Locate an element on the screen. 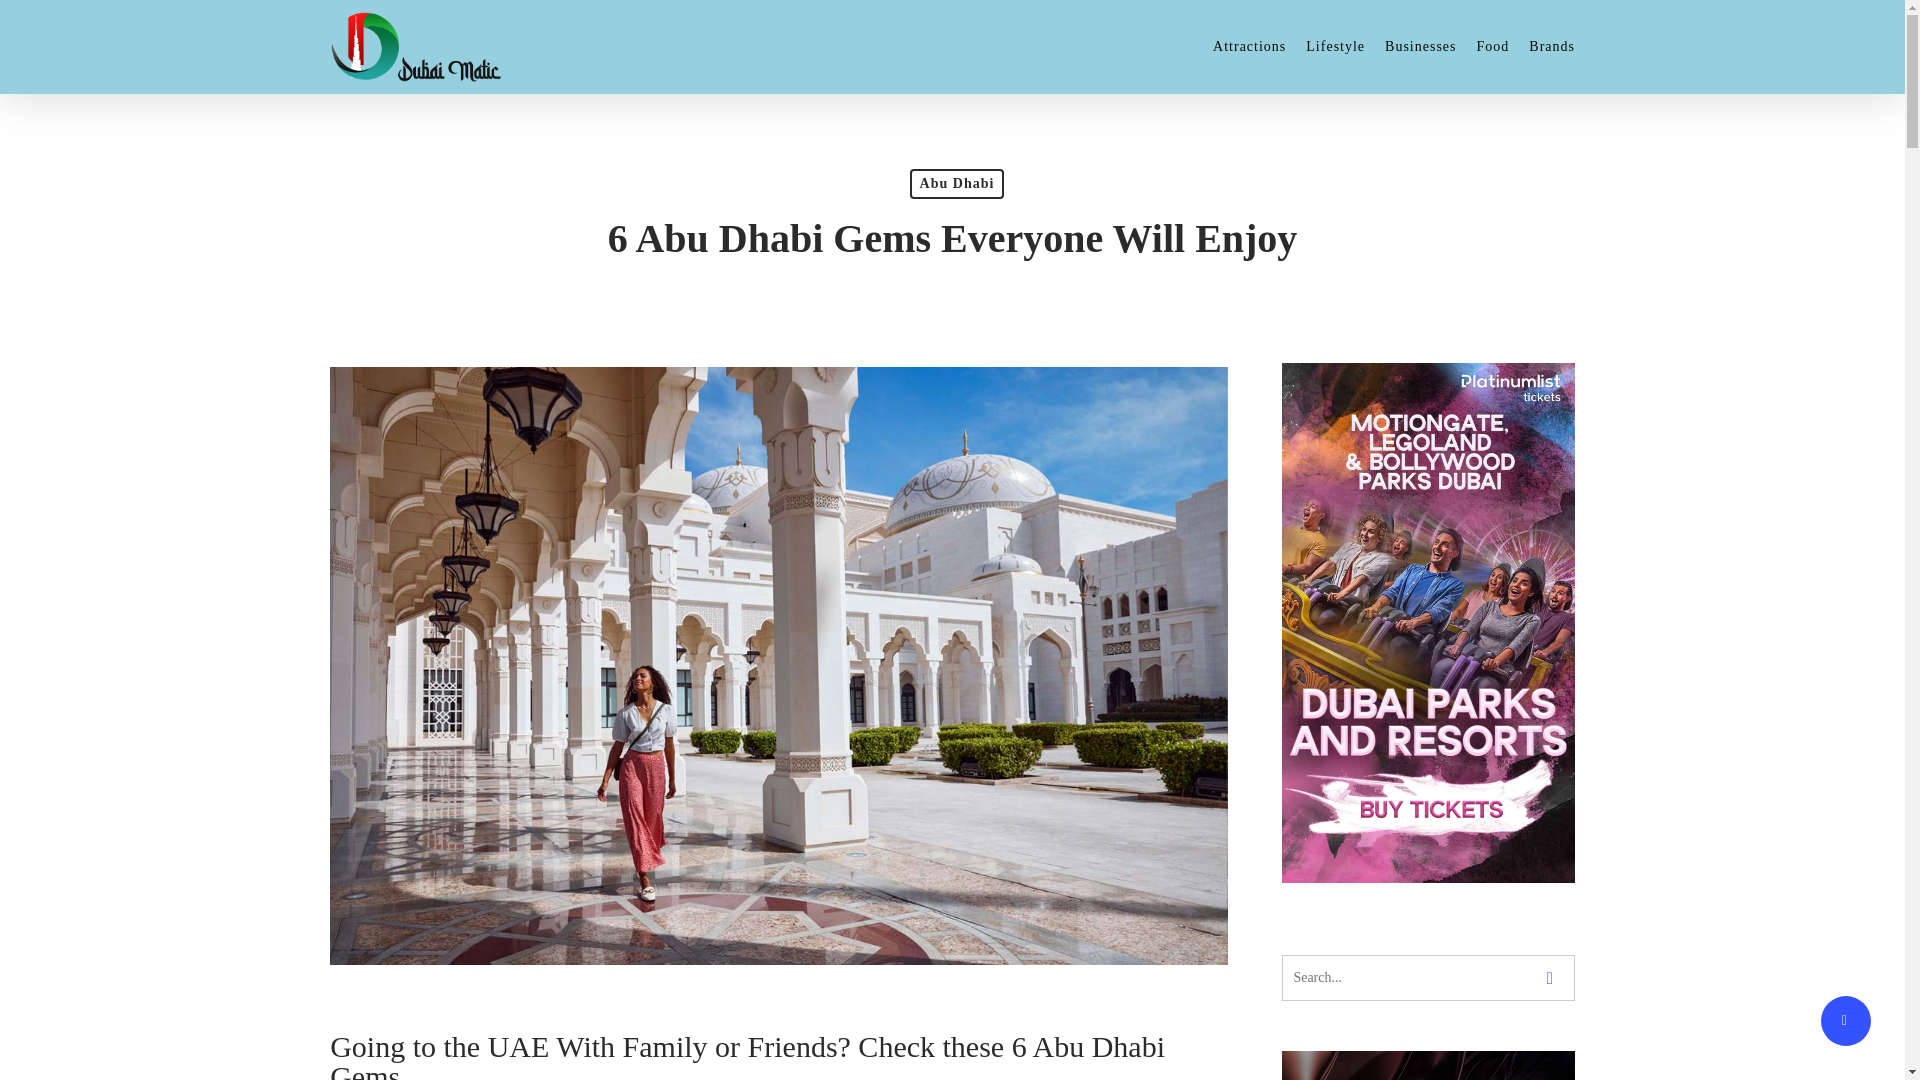  Food is located at coordinates (1492, 46).